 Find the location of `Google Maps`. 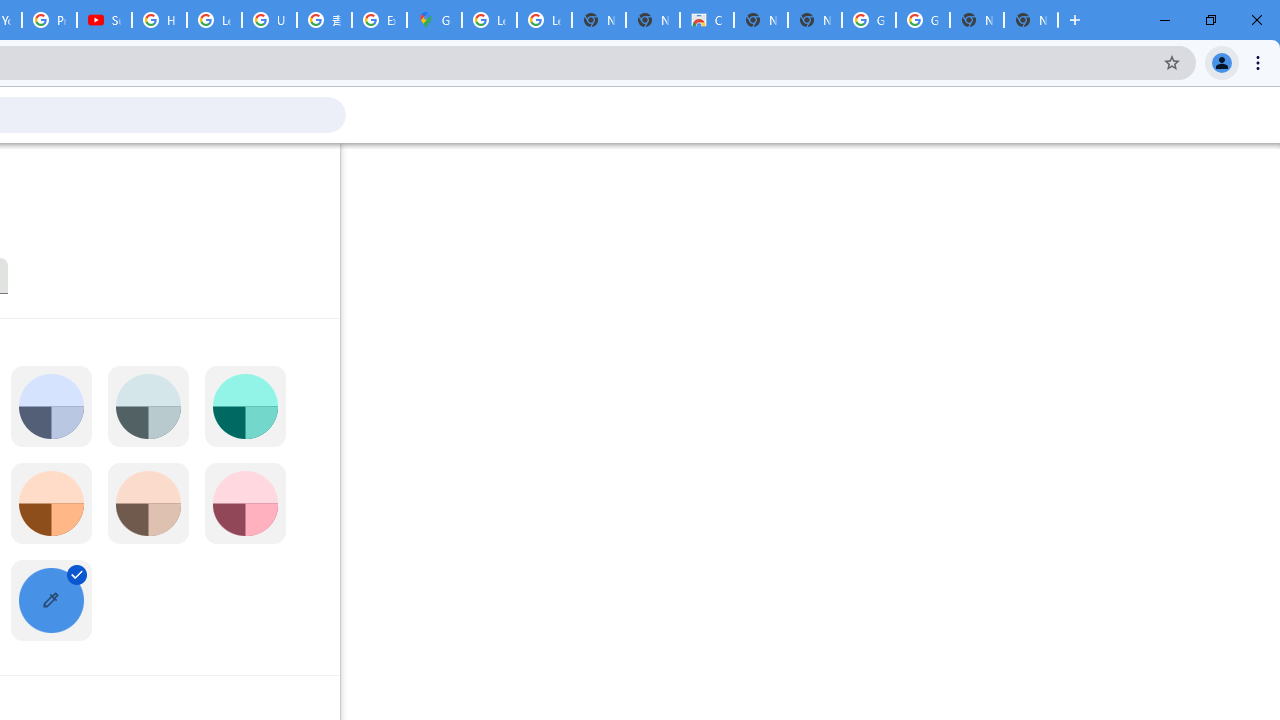

Google Maps is located at coordinates (434, 20).